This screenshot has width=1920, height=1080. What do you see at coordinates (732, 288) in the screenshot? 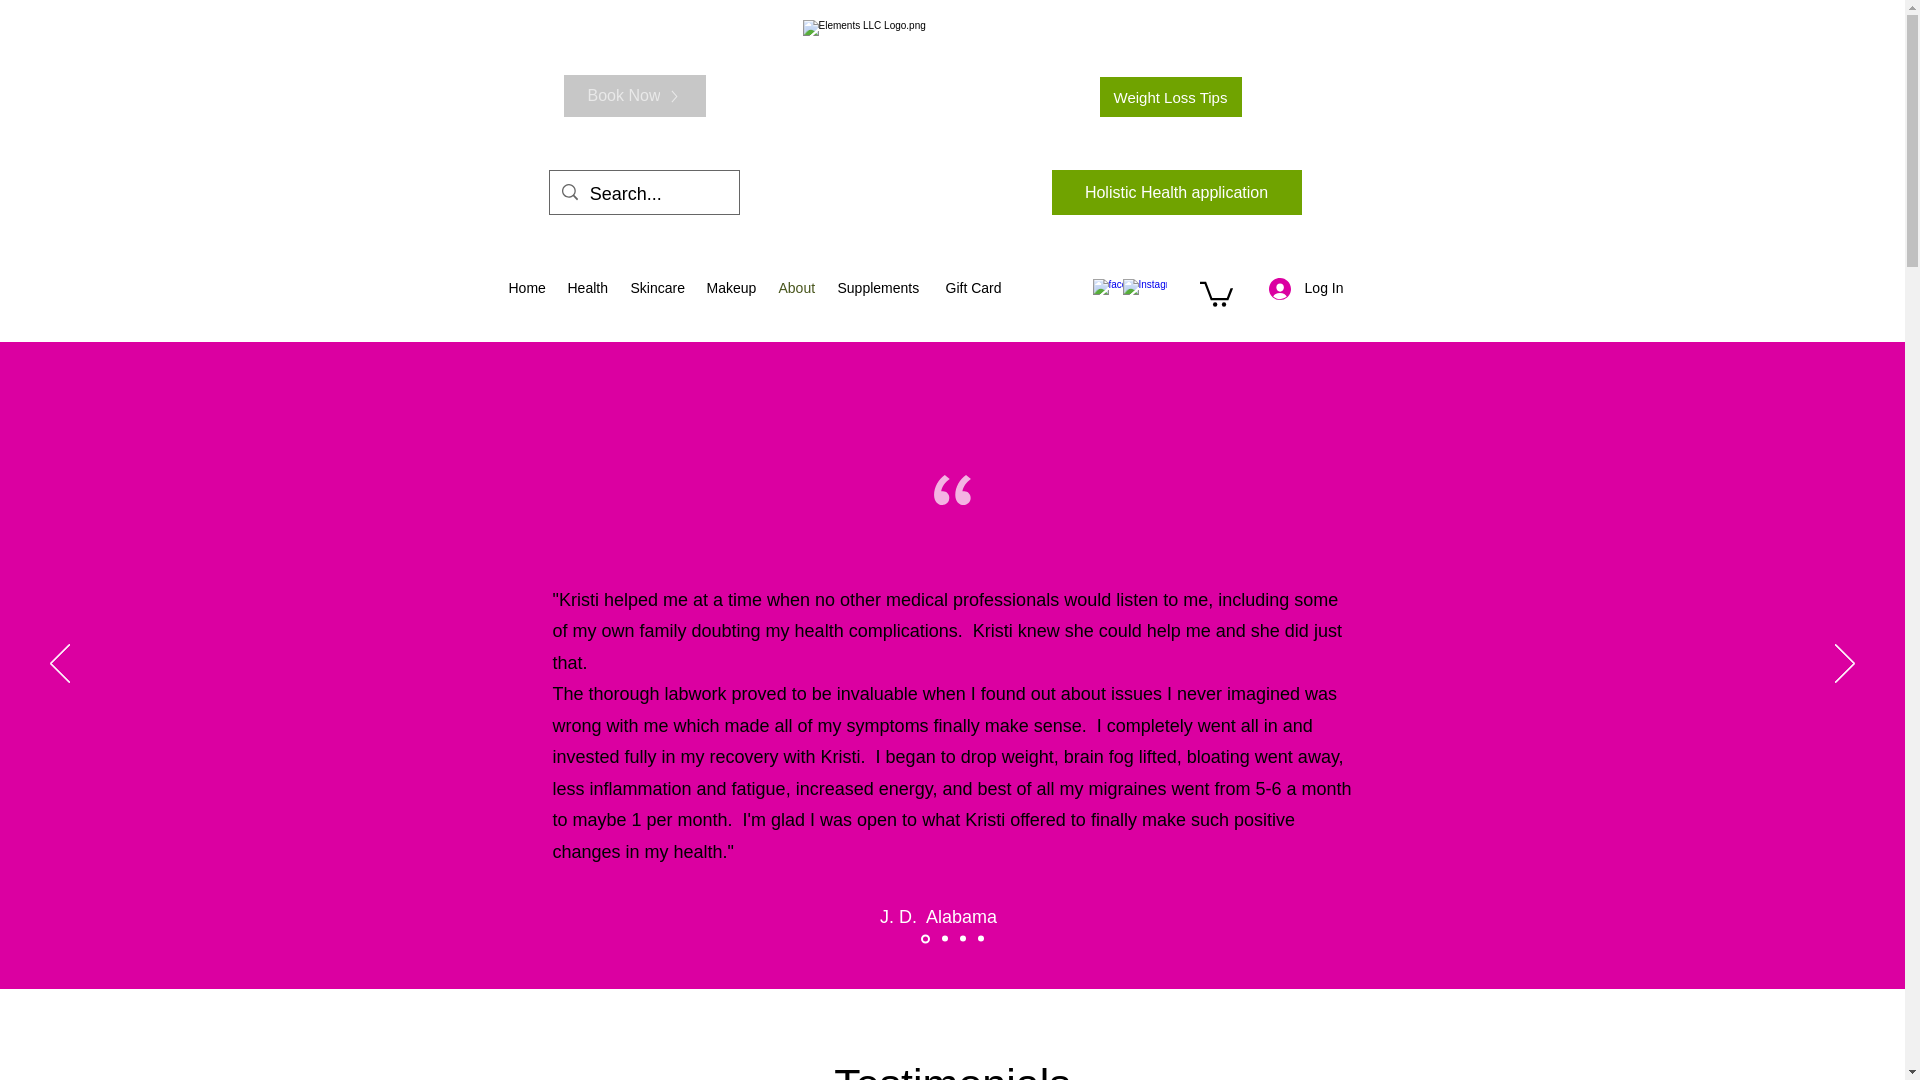
I see `Makeup` at bounding box center [732, 288].